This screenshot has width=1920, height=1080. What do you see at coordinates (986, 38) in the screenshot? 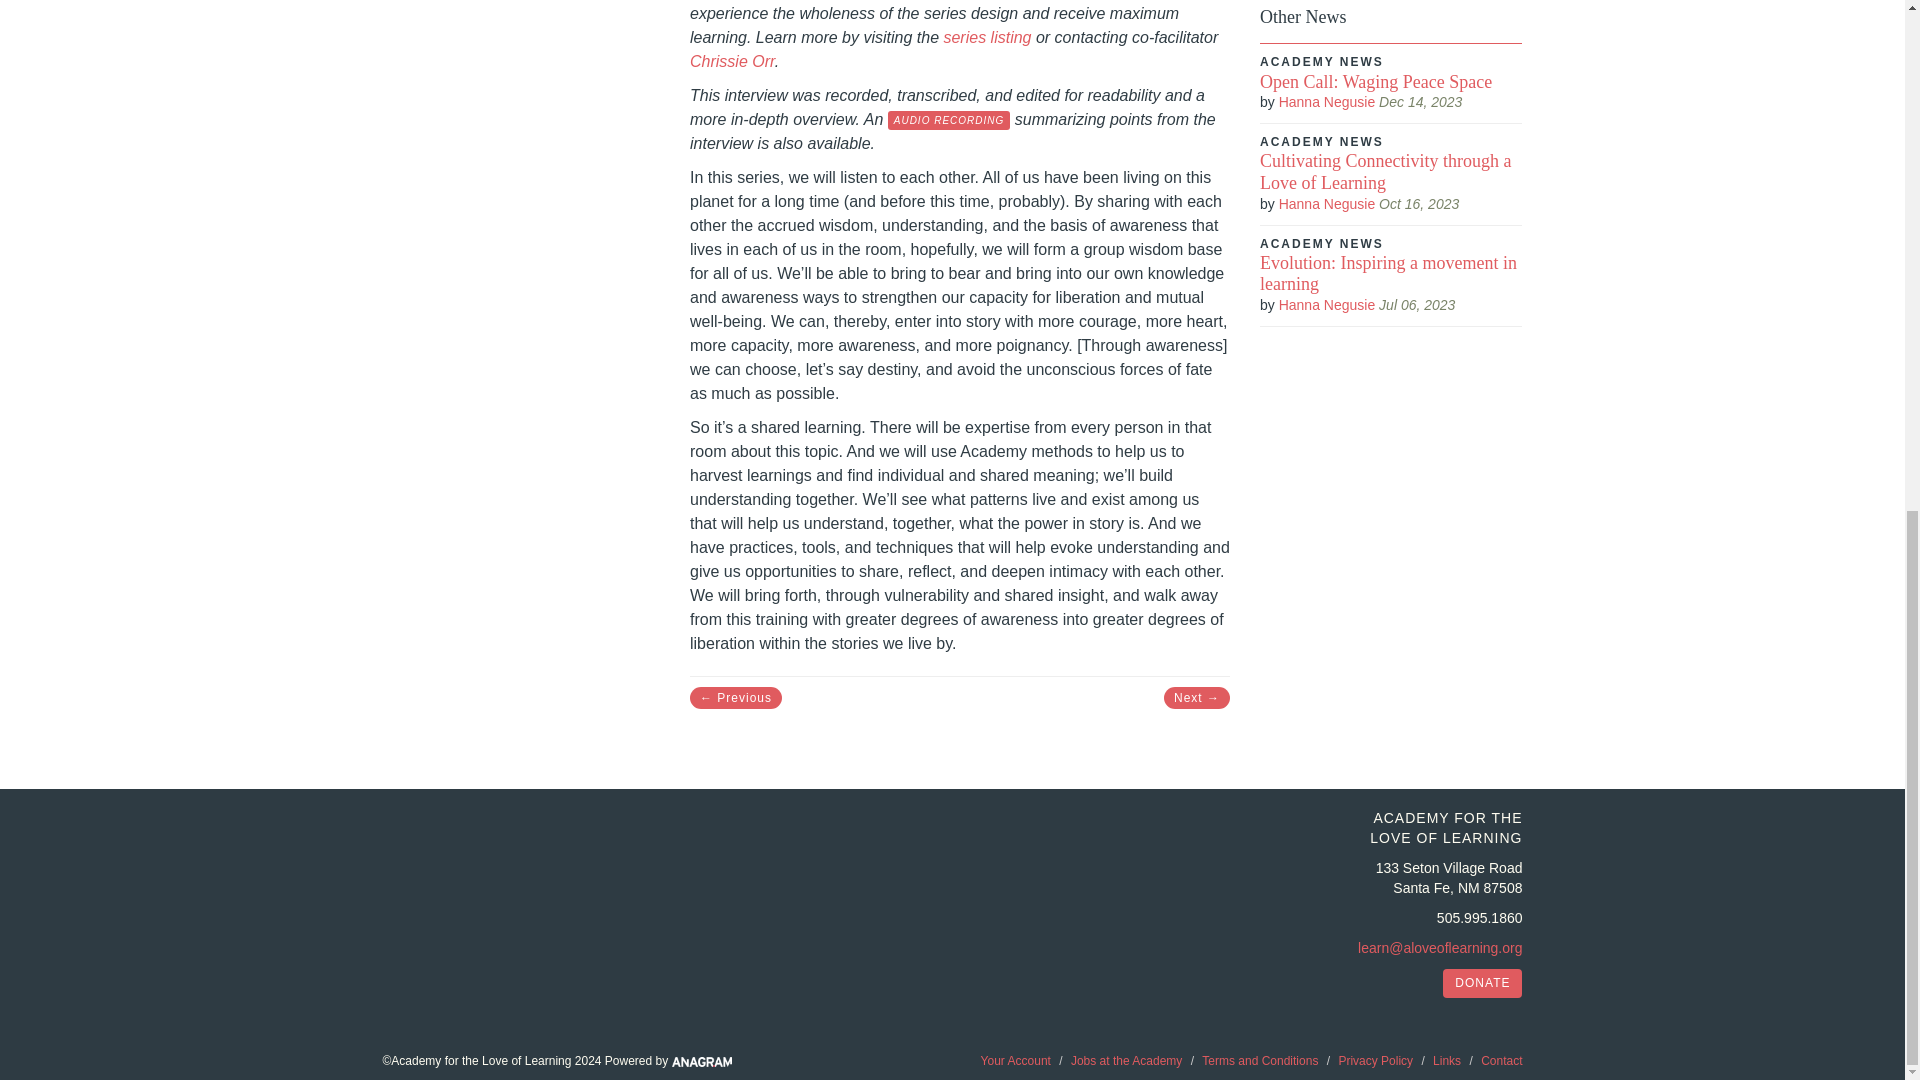
I see `series listing` at bounding box center [986, 38].